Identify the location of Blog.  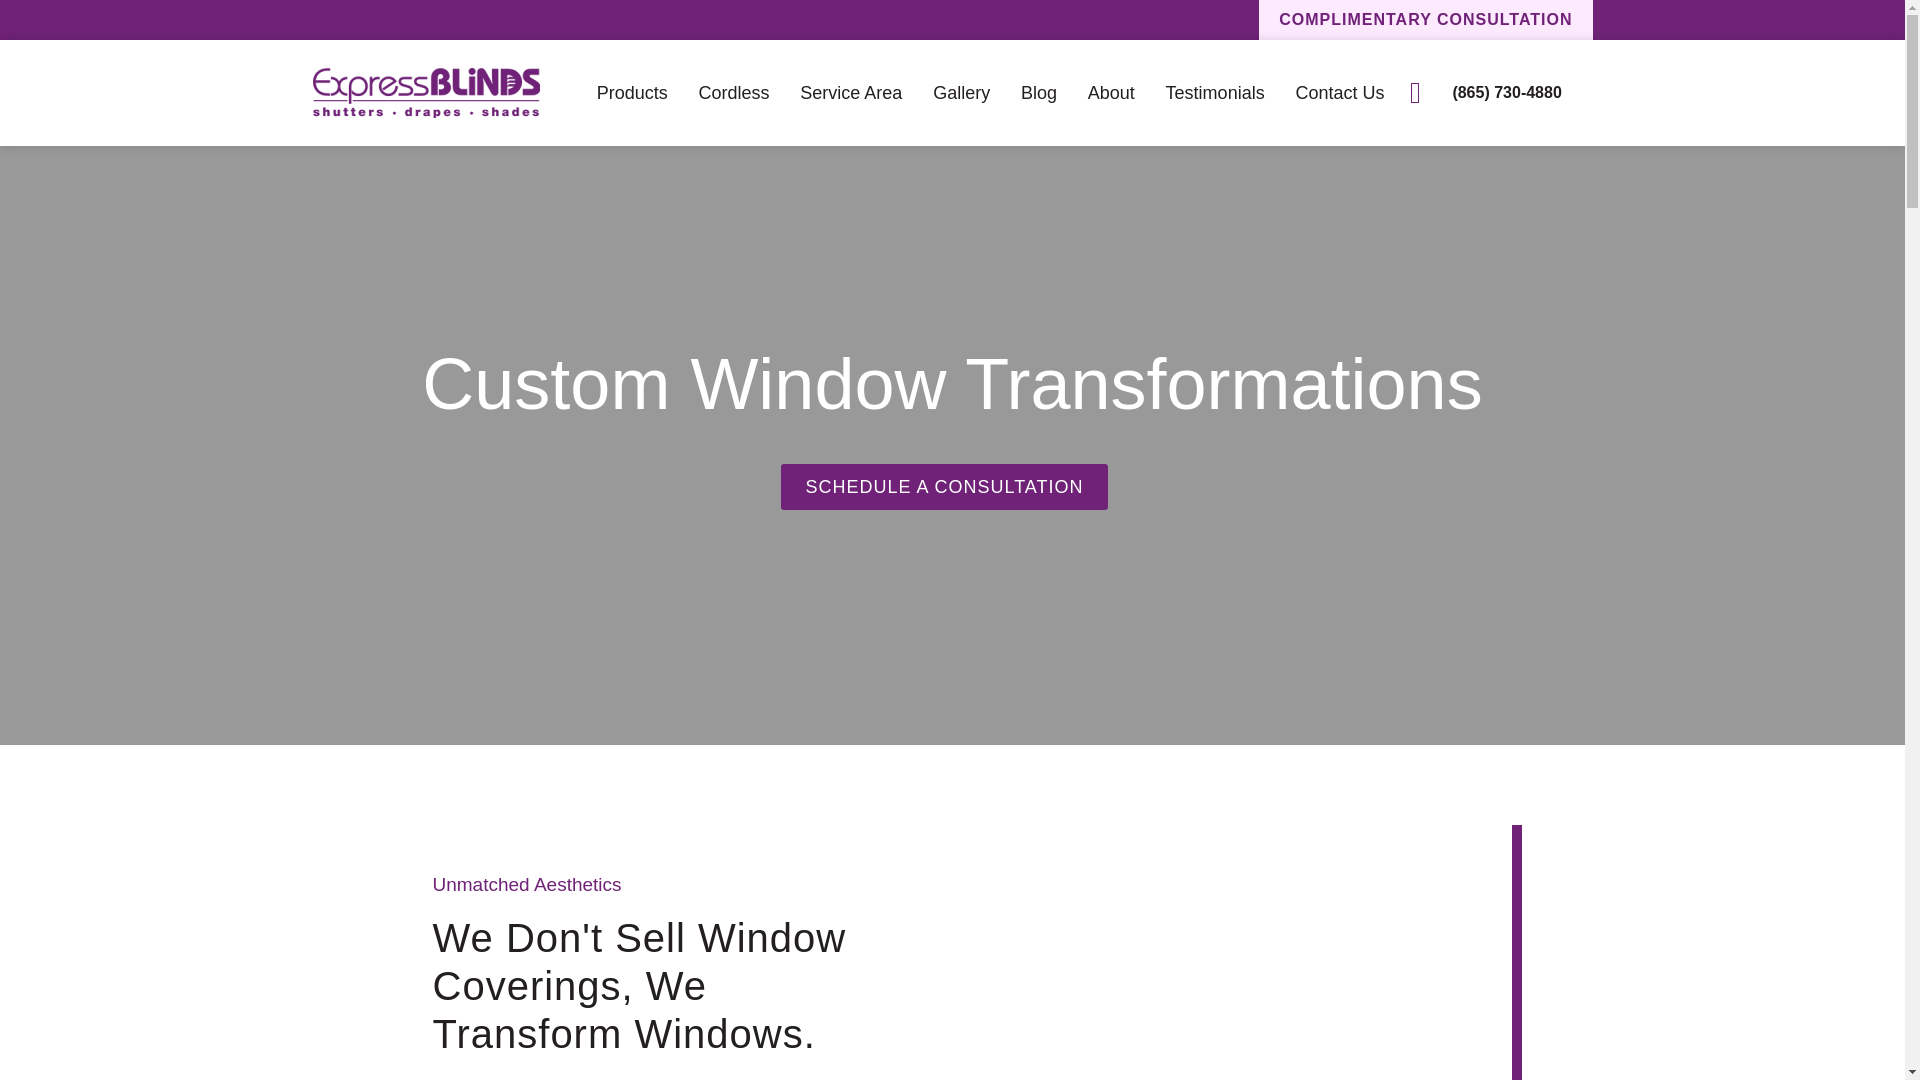
(1039, 92).